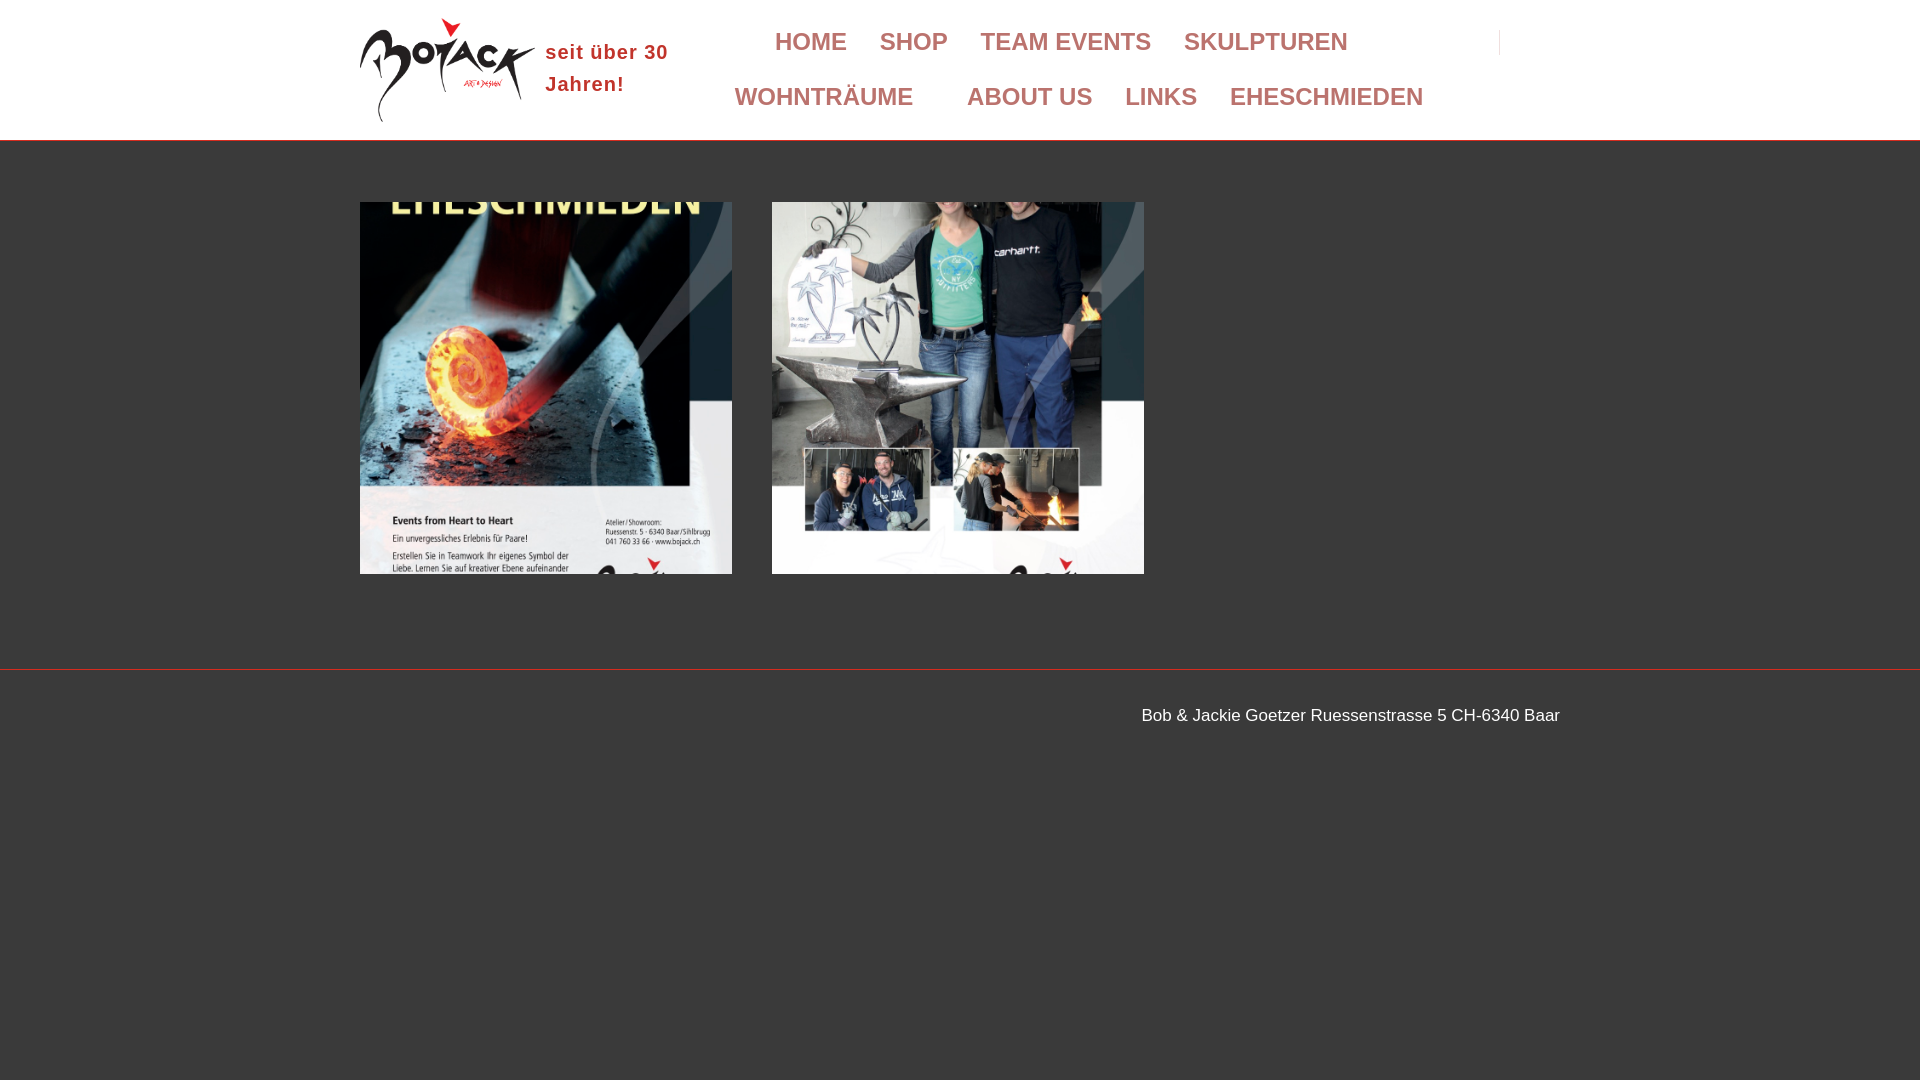  Describe the element at coordinates (914, 42) in the screenshot. I see `SHOP` at that location.